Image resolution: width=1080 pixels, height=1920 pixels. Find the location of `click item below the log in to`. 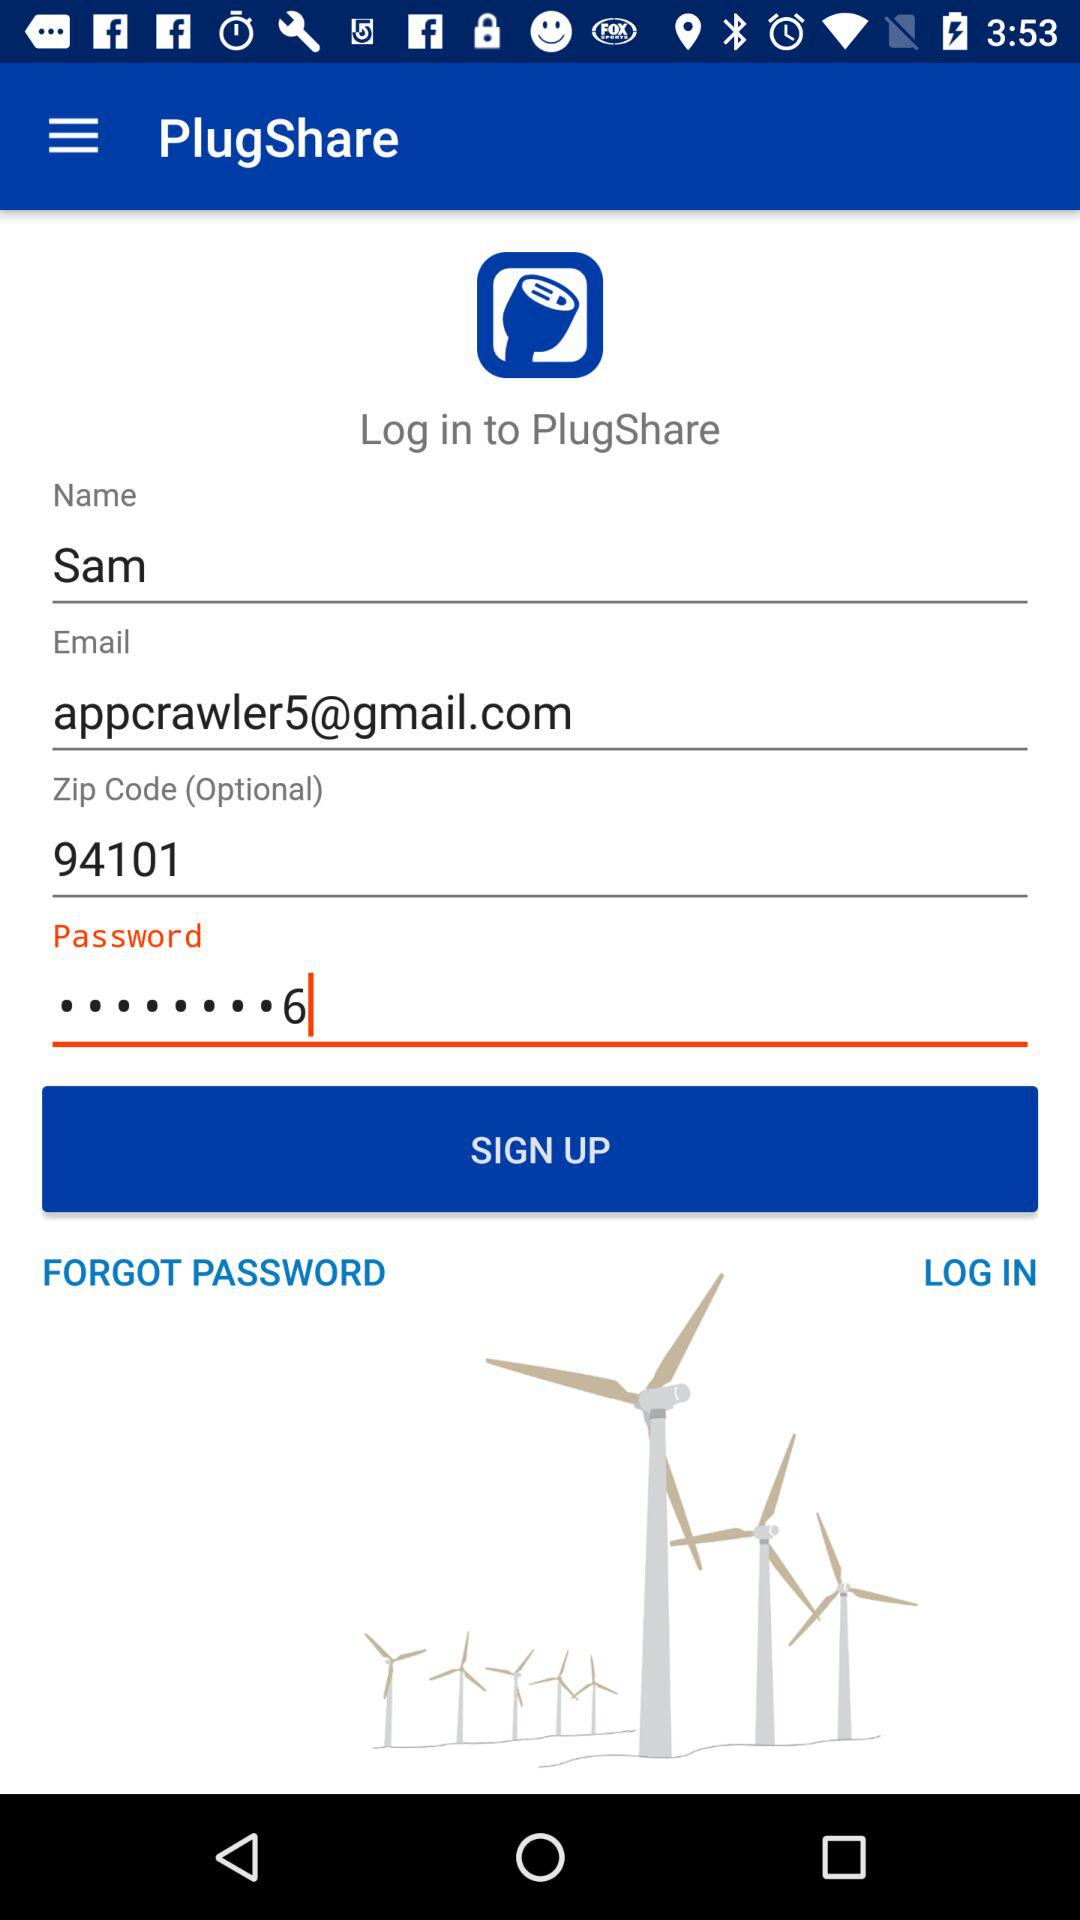

click item below the log in to is located at coordinates (540, 564).